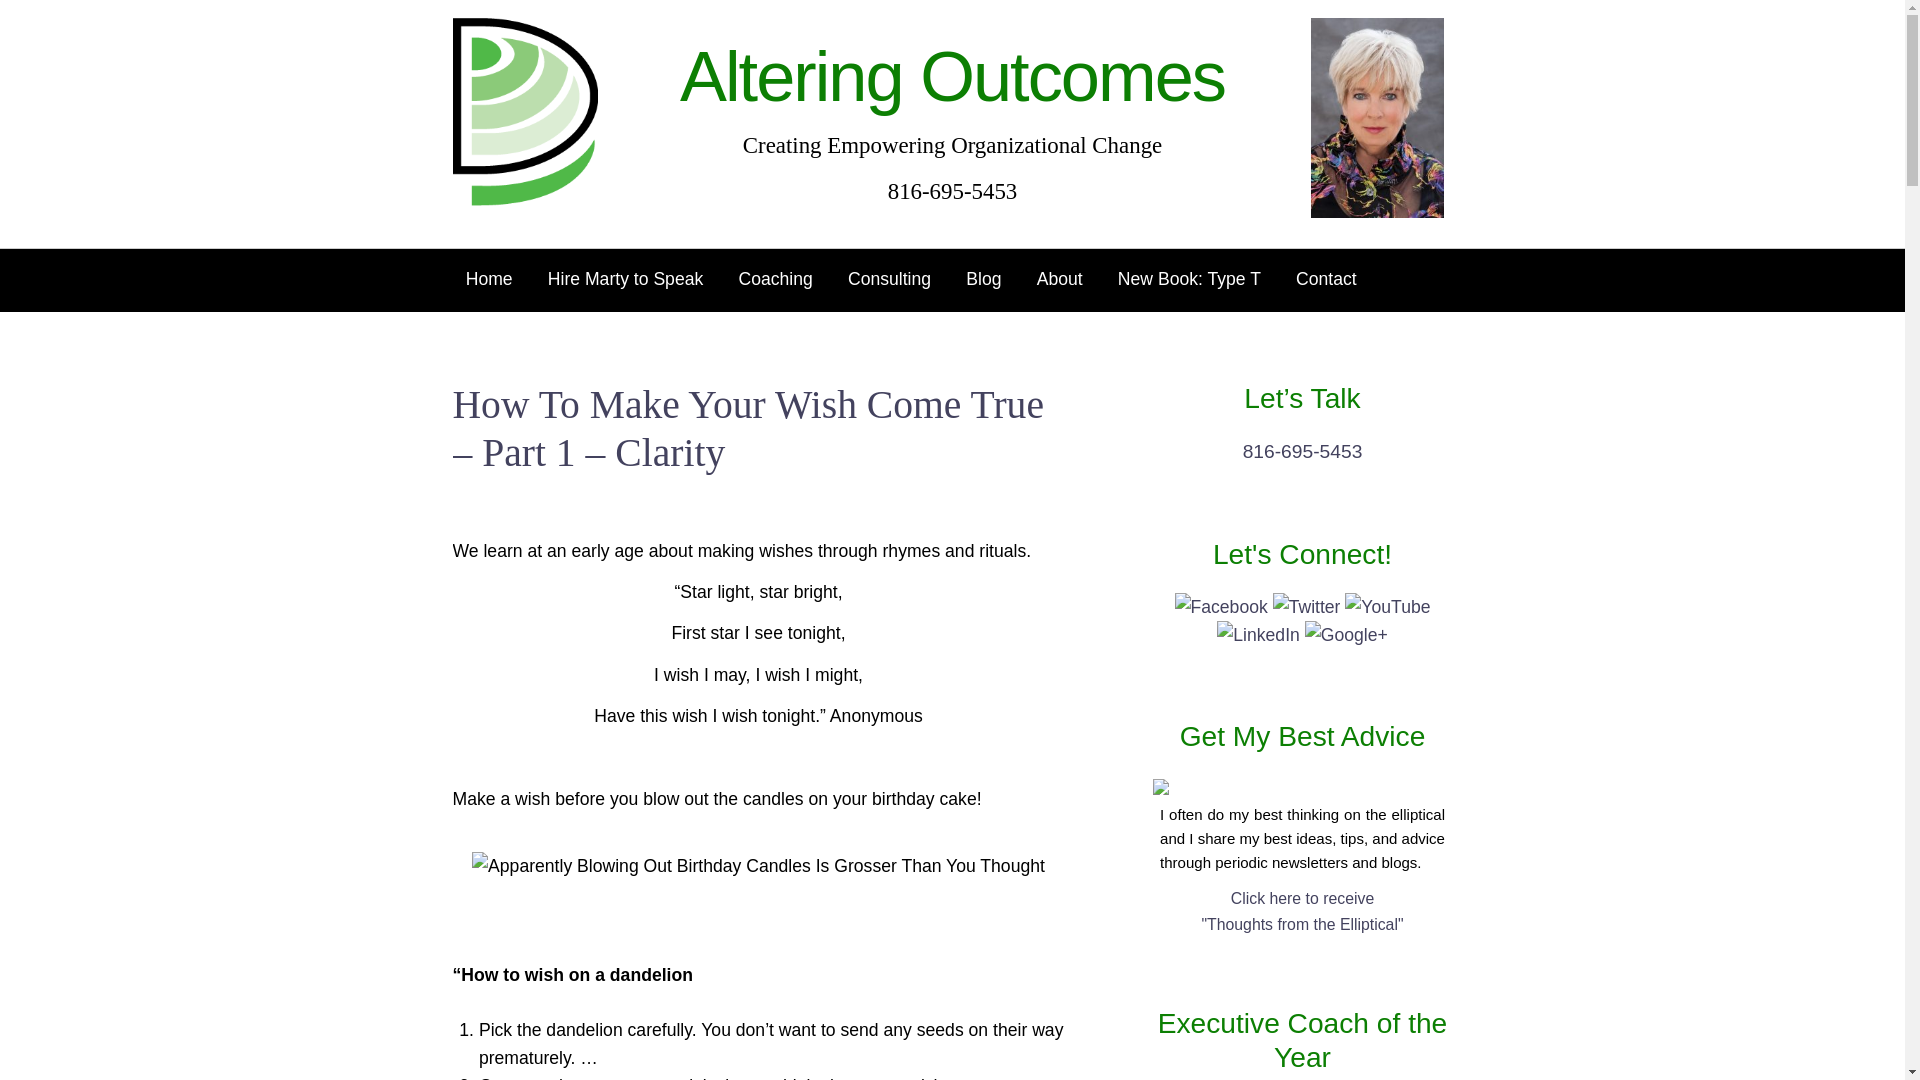 This screenshot has width=1920, height=1080. What do you see at coordinates (1308, 606) in the screenshot?
I see `Consulting` at bounding box center [1308, 606].